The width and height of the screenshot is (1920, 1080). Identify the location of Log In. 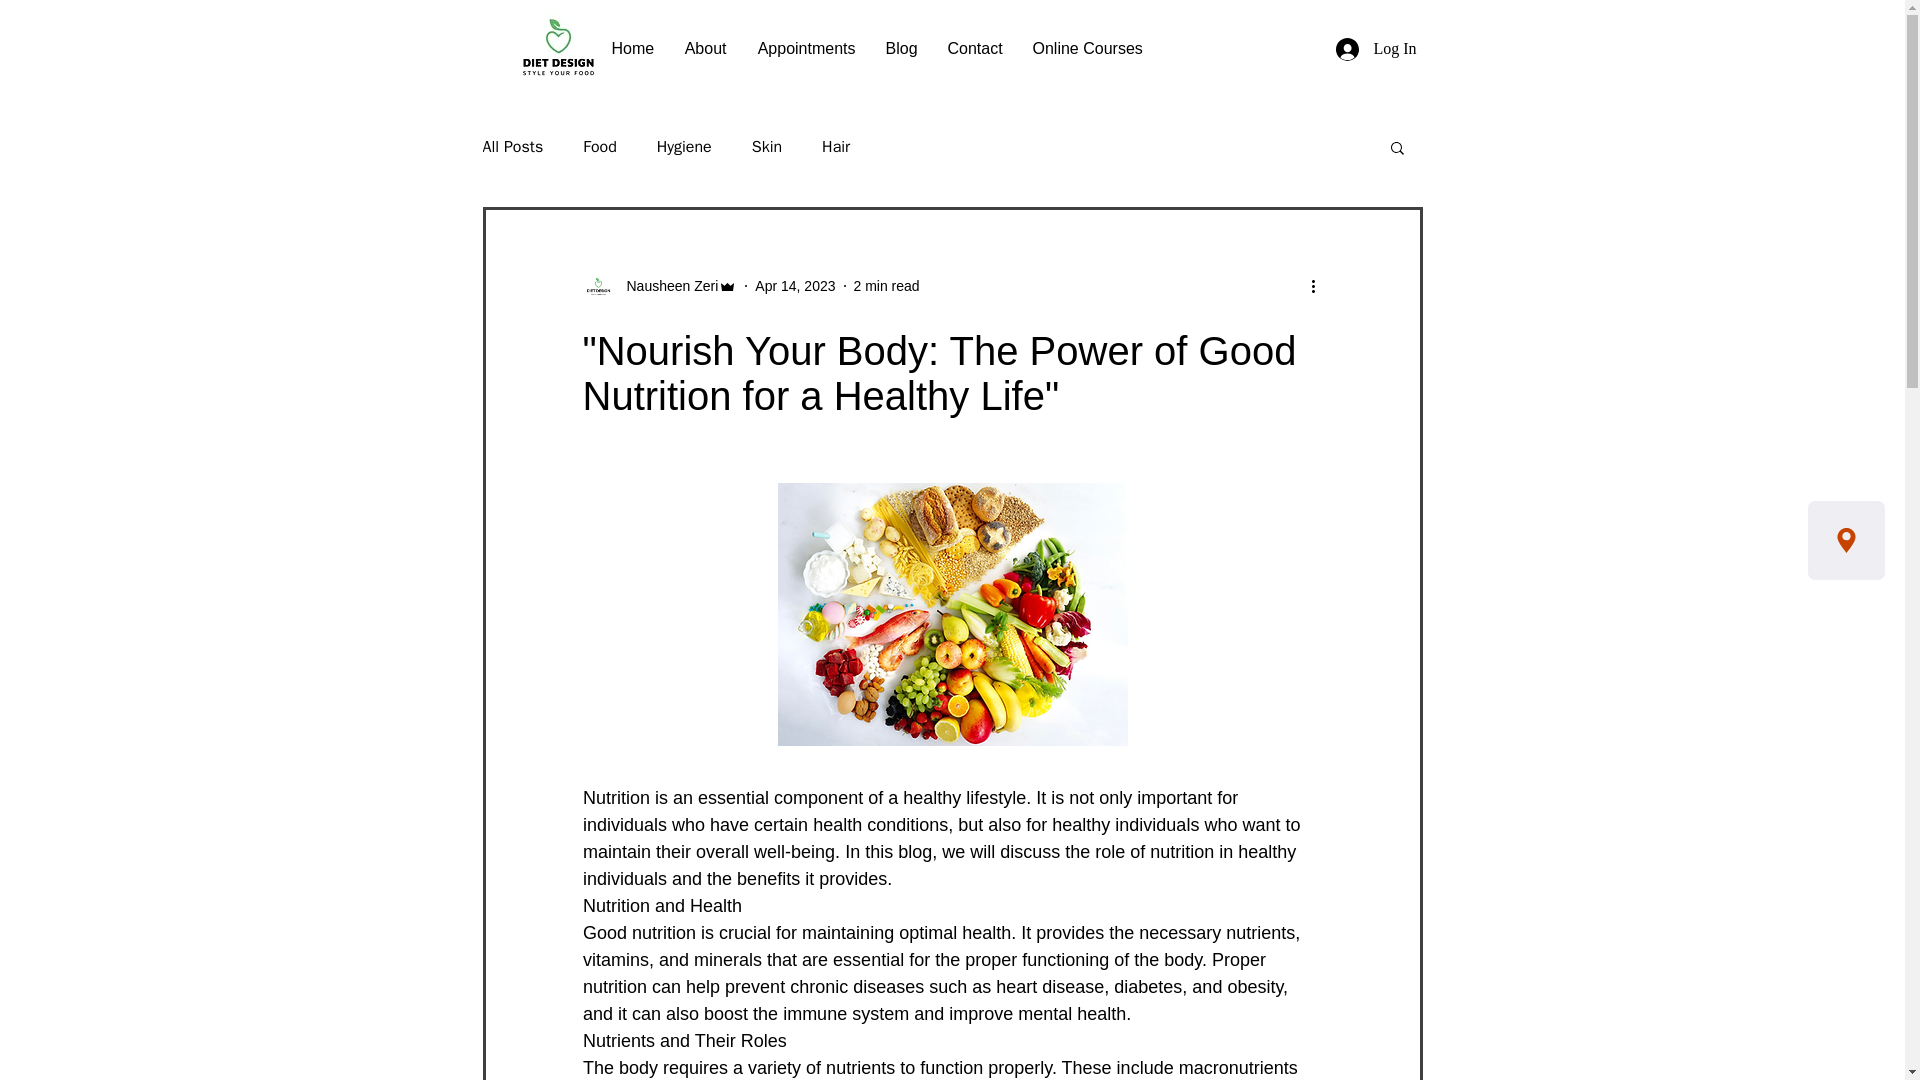
(1376, 49).